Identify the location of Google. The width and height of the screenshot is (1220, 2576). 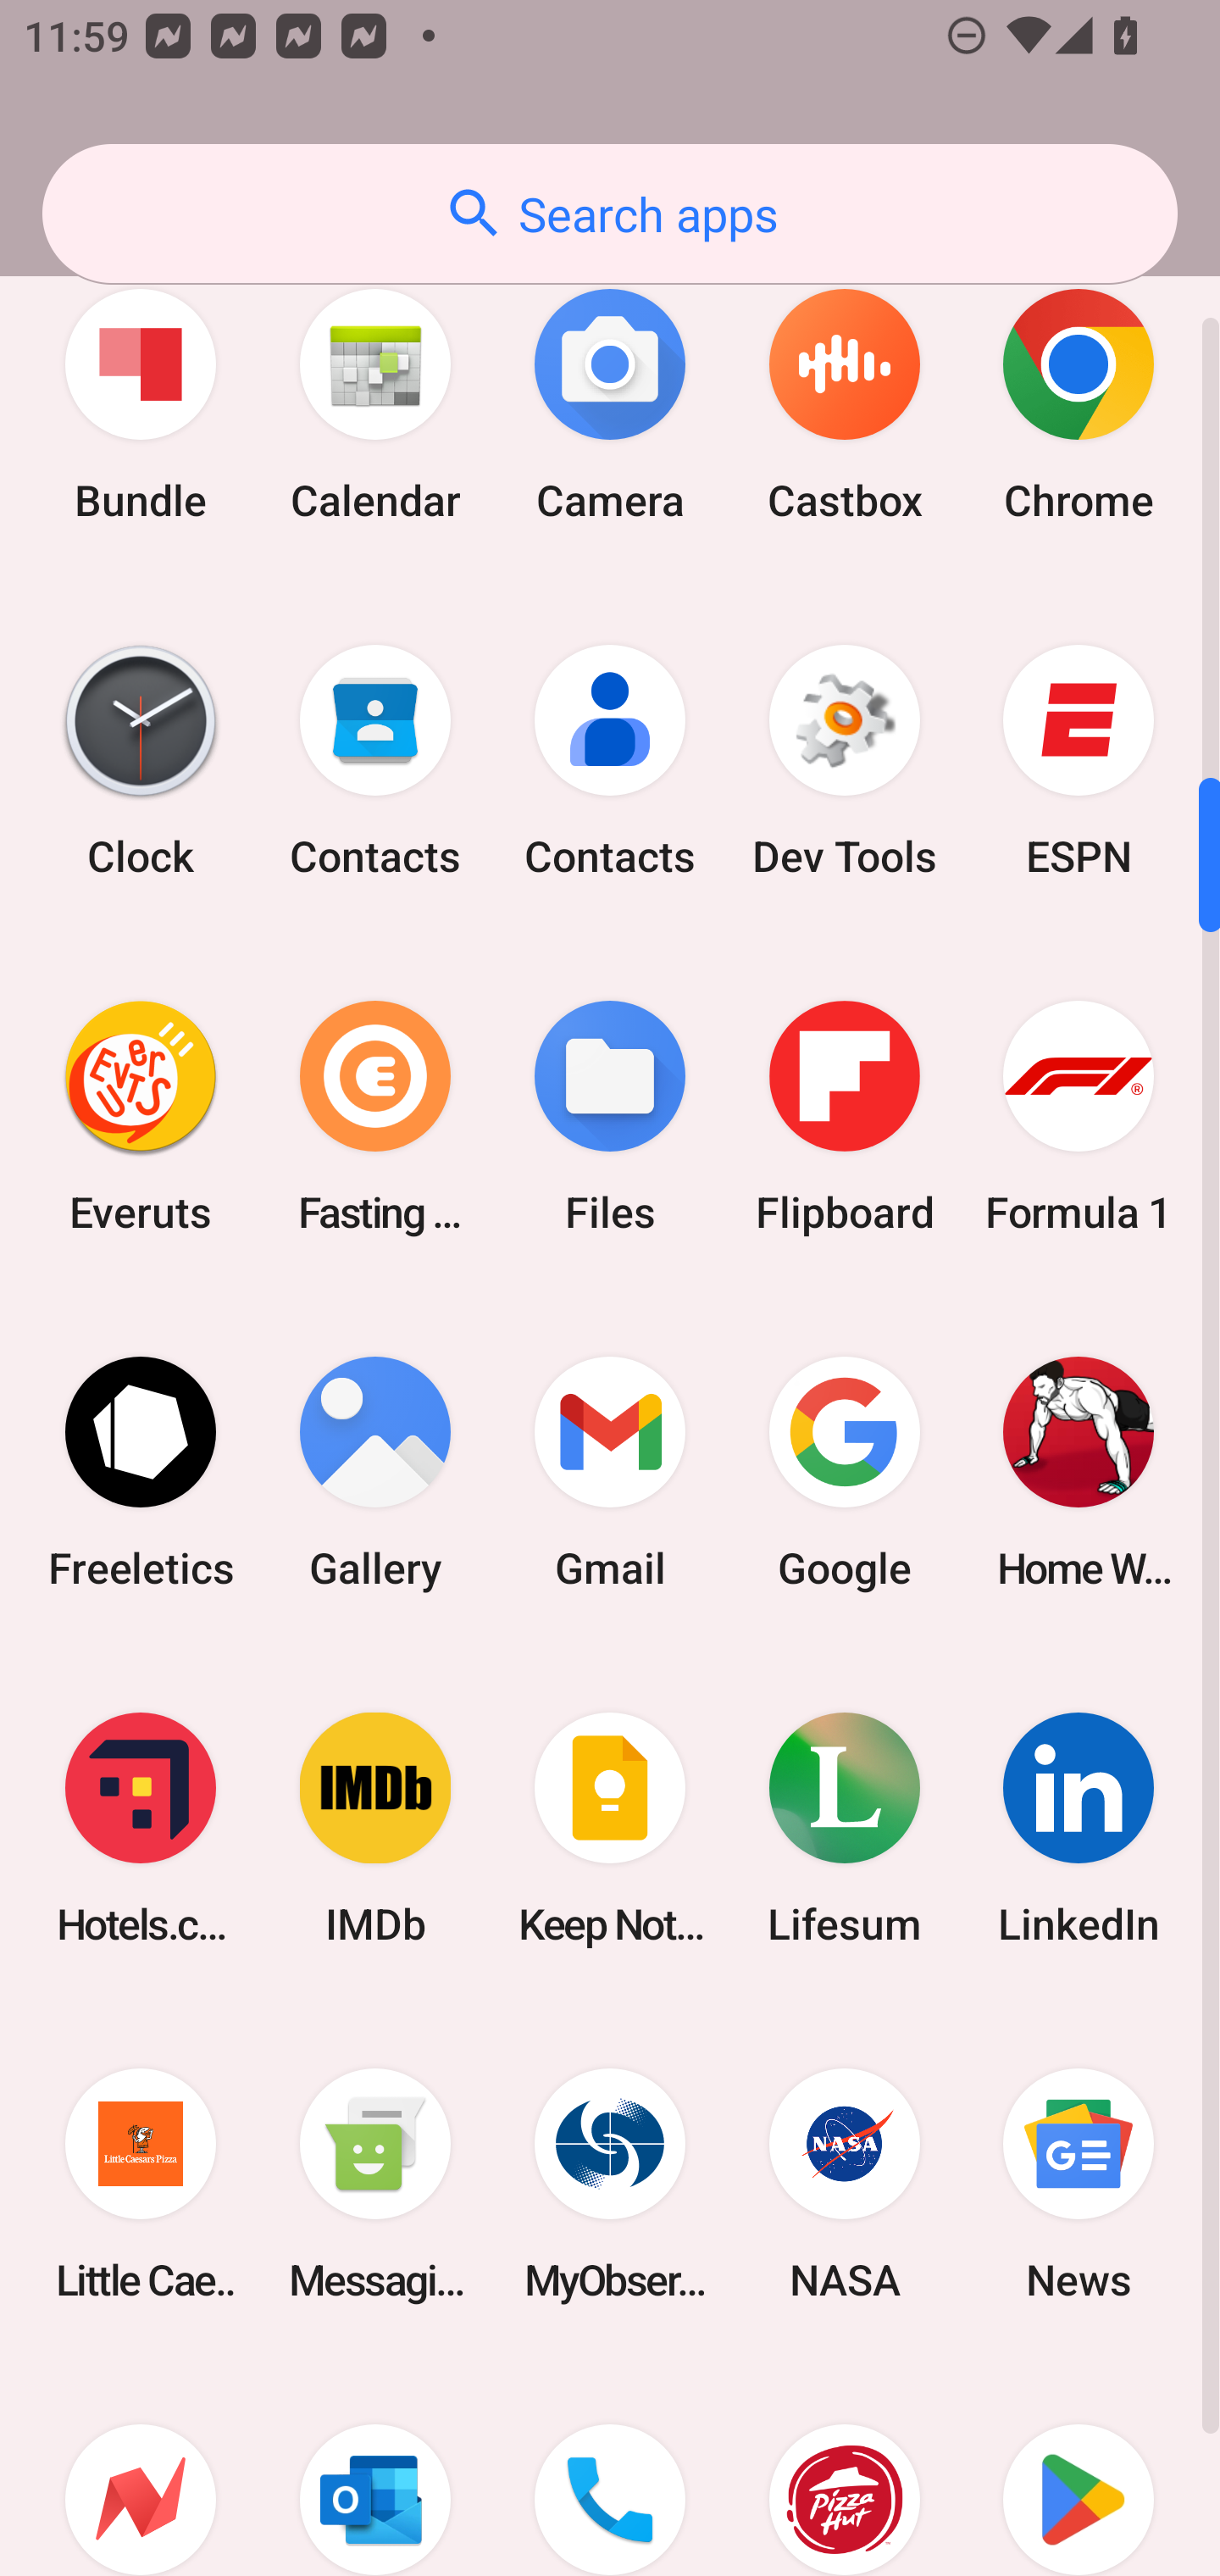
(844, 1473).